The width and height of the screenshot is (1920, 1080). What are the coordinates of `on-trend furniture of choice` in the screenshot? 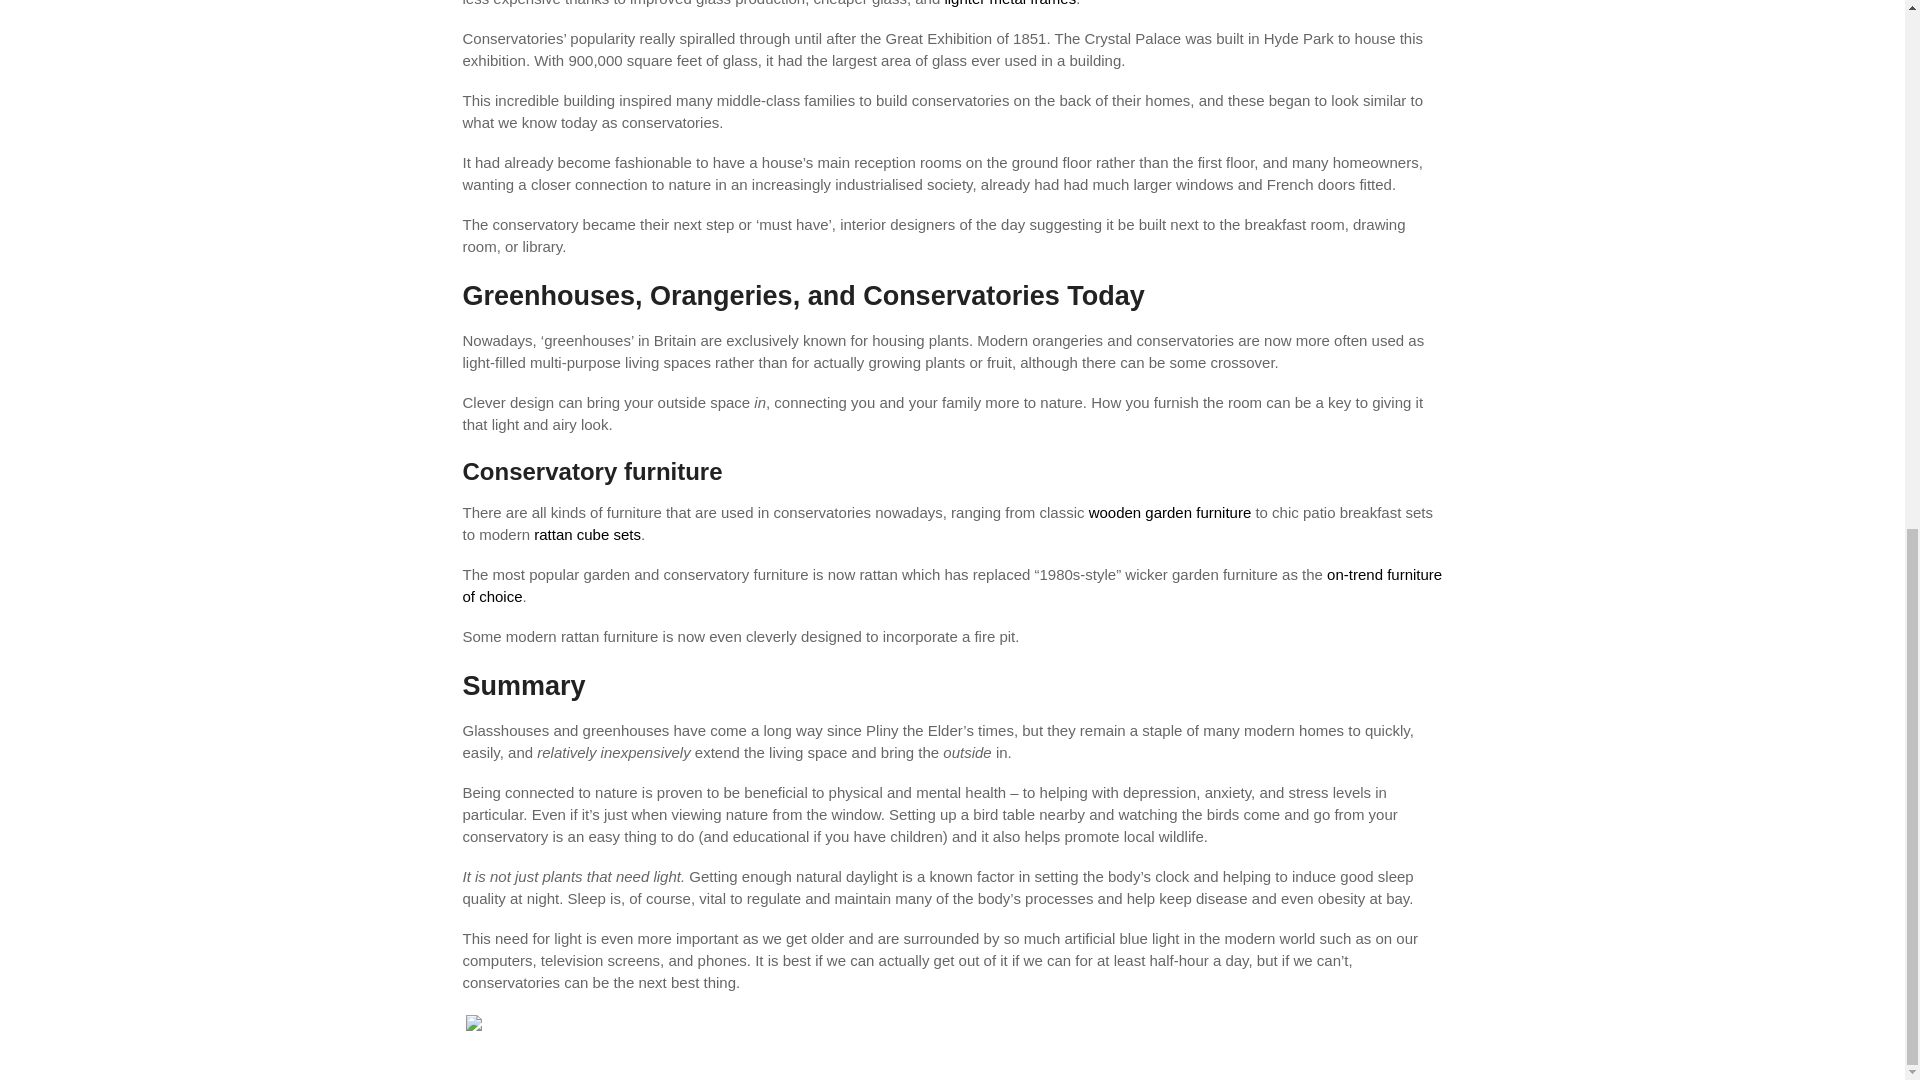 It's located at (952, 584).